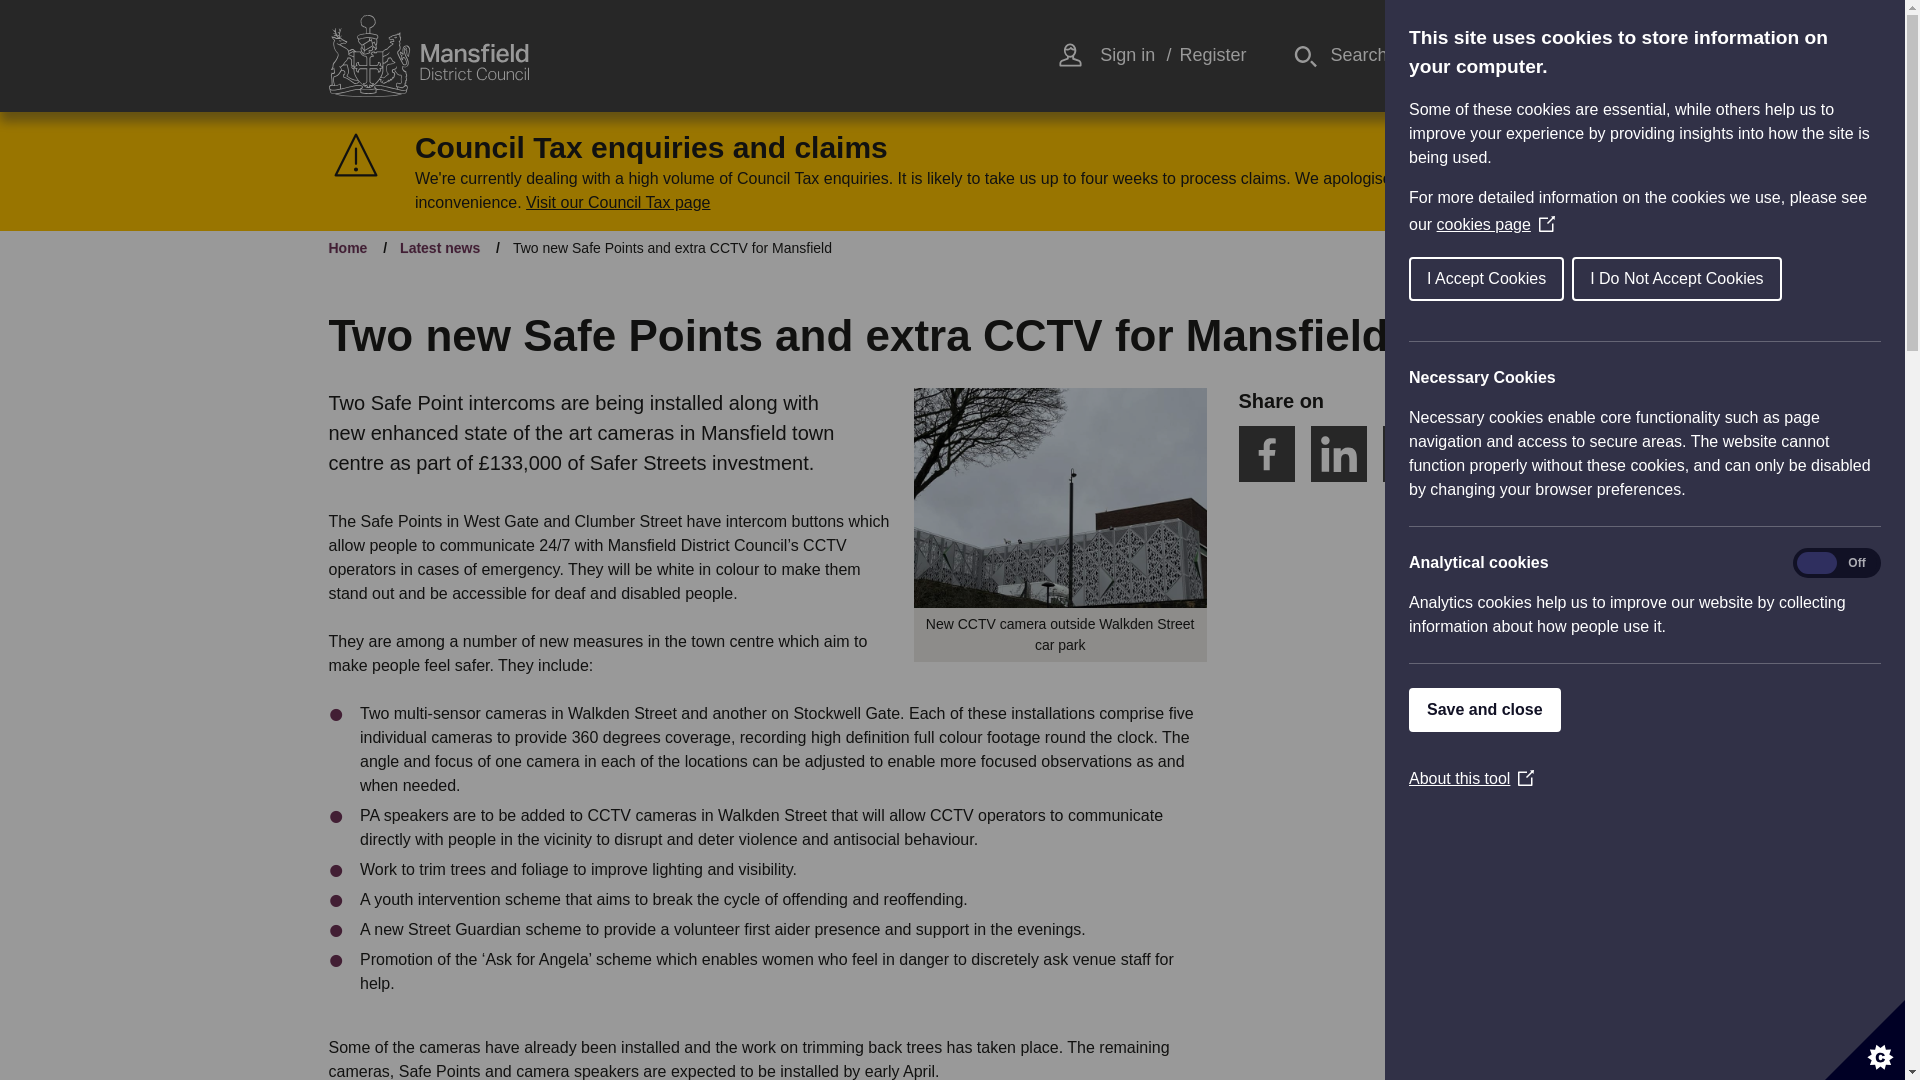  Describe the element at coordinates (1676, 279) in the screenshot. I see `I Do Not Accept Cookies` at that location.